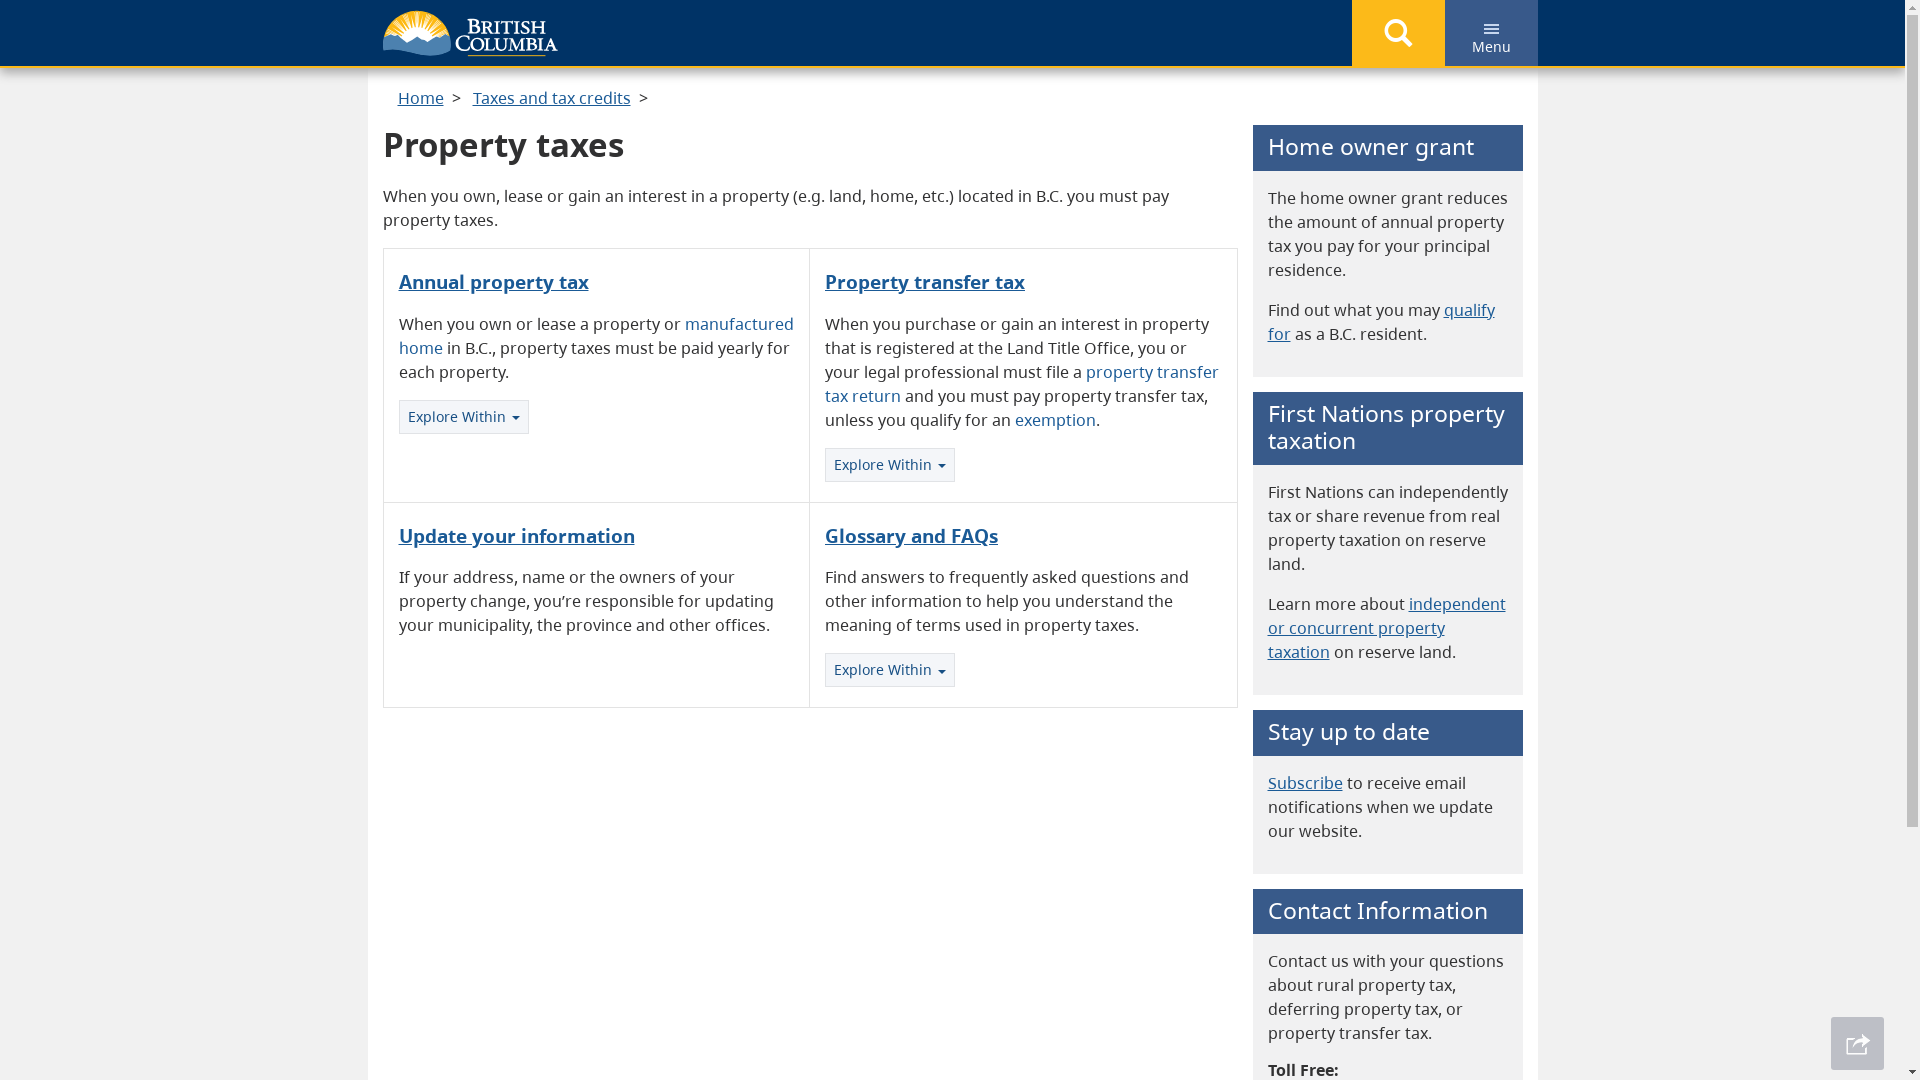 The height and width of the screenshot is (1080, 1920). I want to click on Update your information, so click(516, 536).